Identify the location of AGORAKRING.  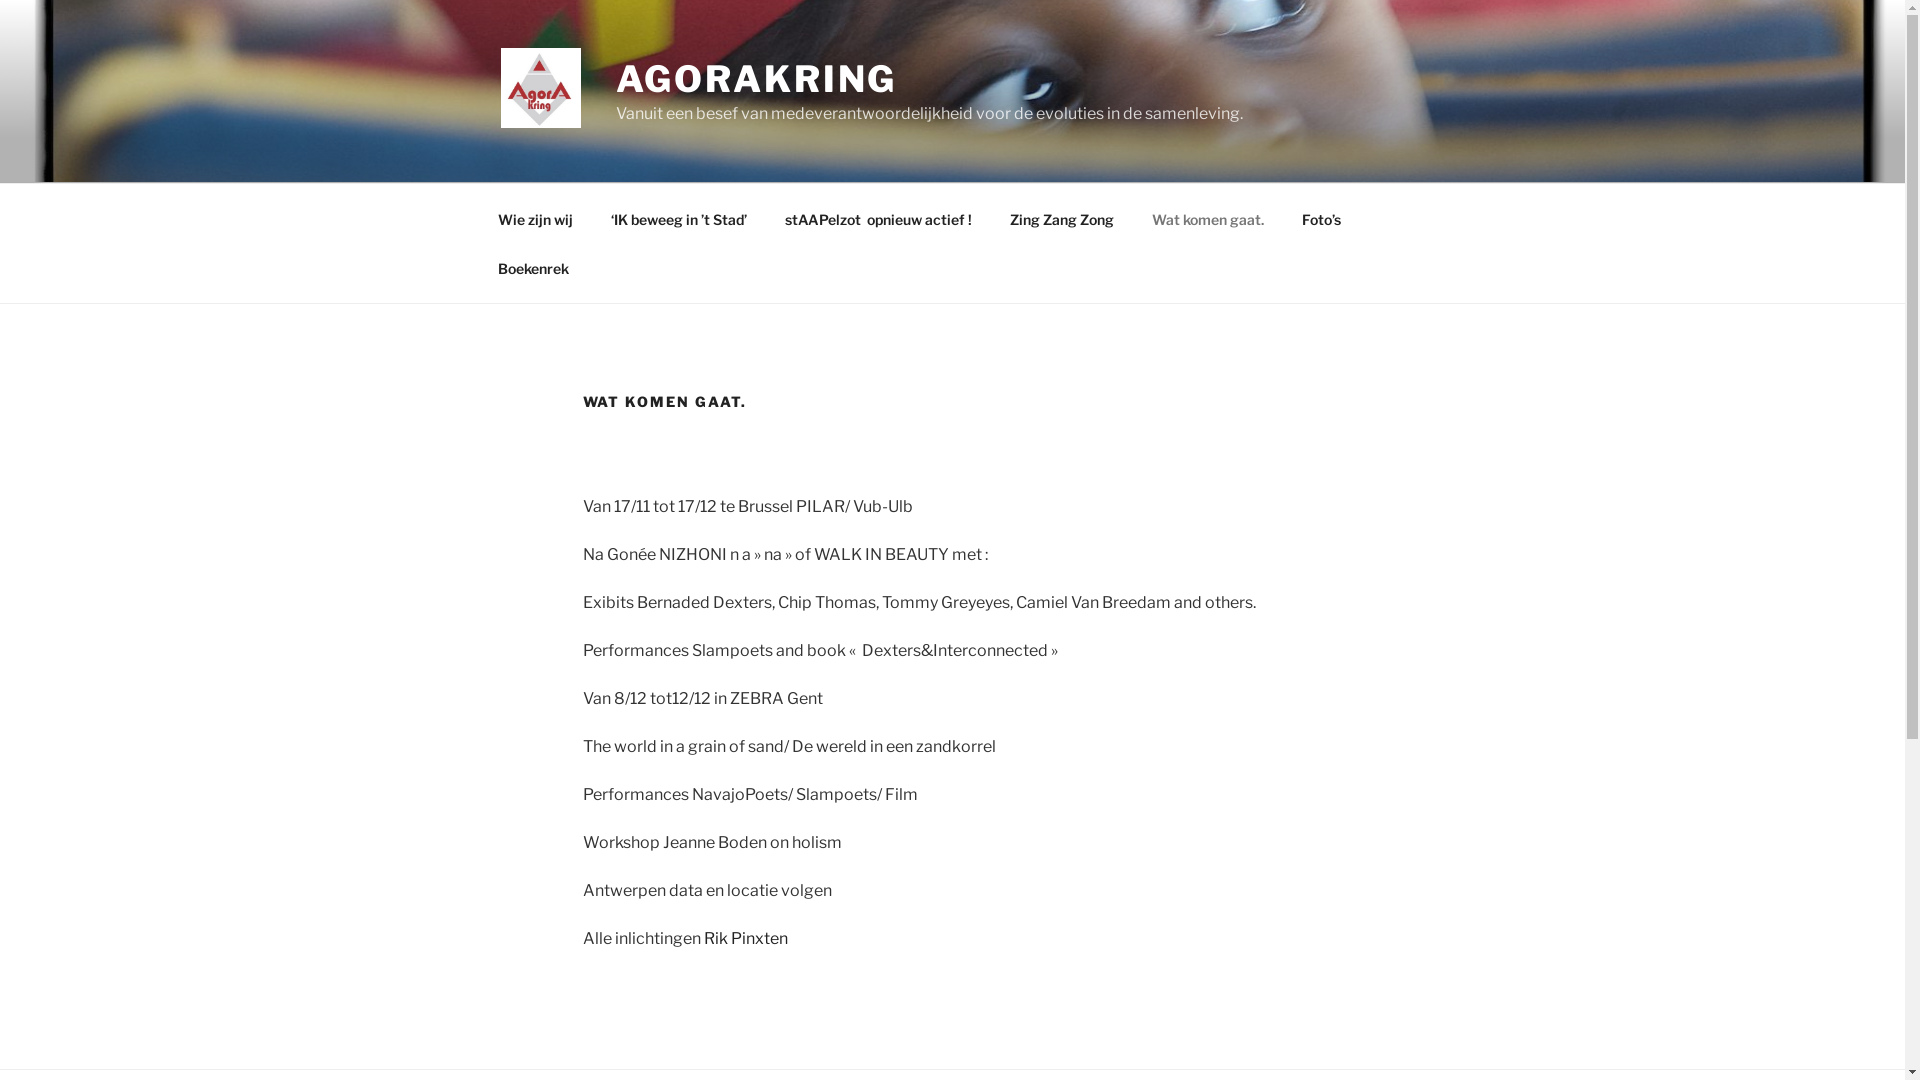
(757, 79).